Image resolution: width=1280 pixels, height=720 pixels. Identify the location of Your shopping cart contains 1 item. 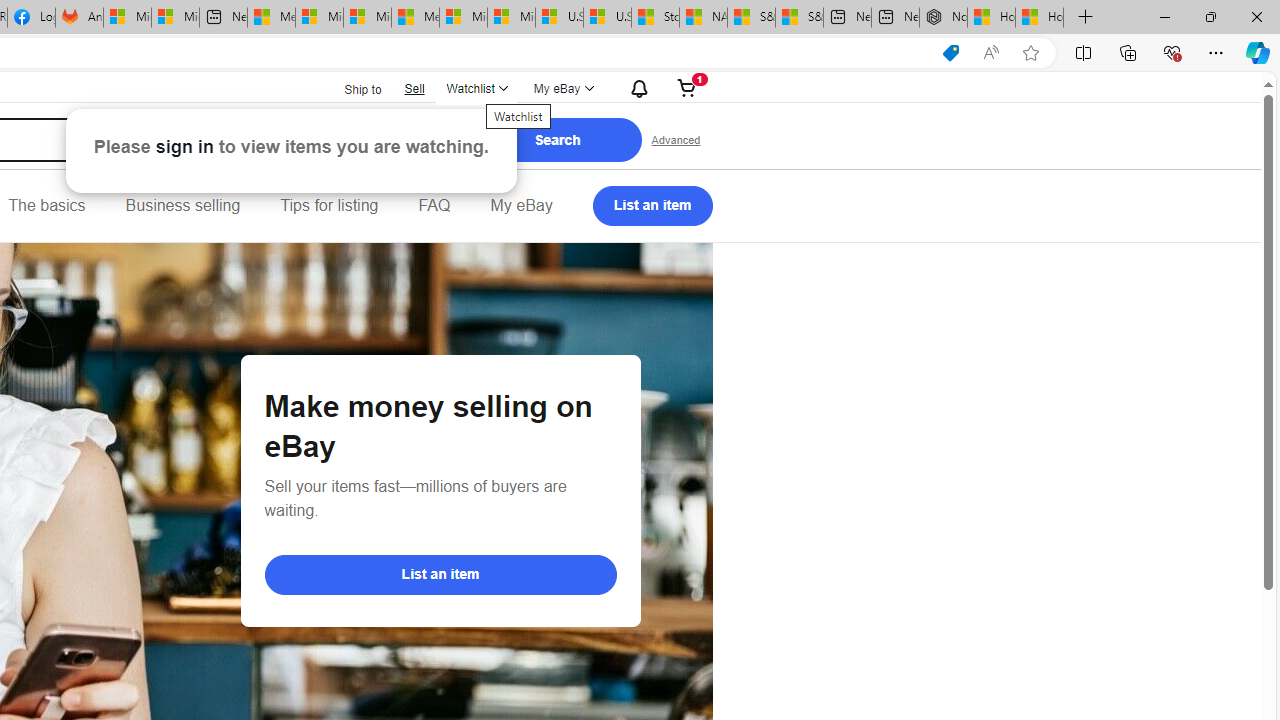
(687, 88).